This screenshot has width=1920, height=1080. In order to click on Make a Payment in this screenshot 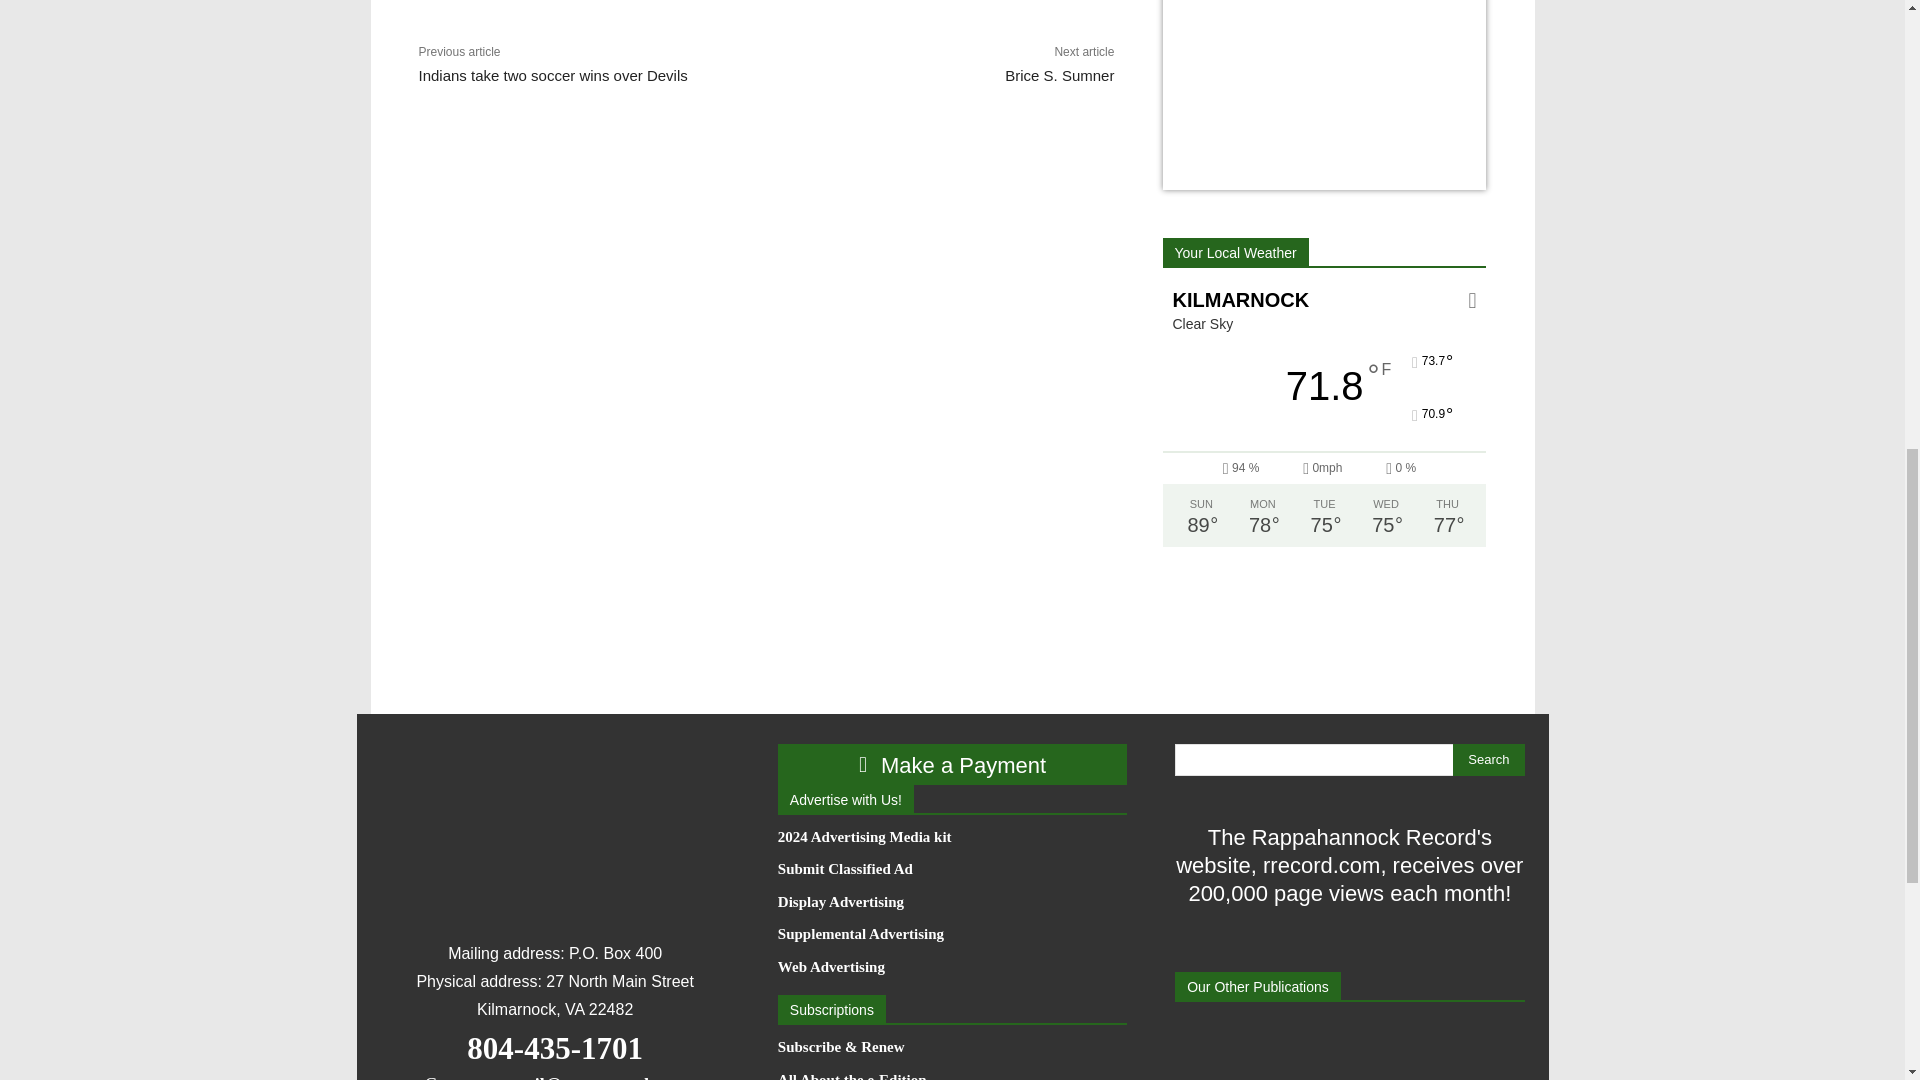, I will do `click(952, 764)`.